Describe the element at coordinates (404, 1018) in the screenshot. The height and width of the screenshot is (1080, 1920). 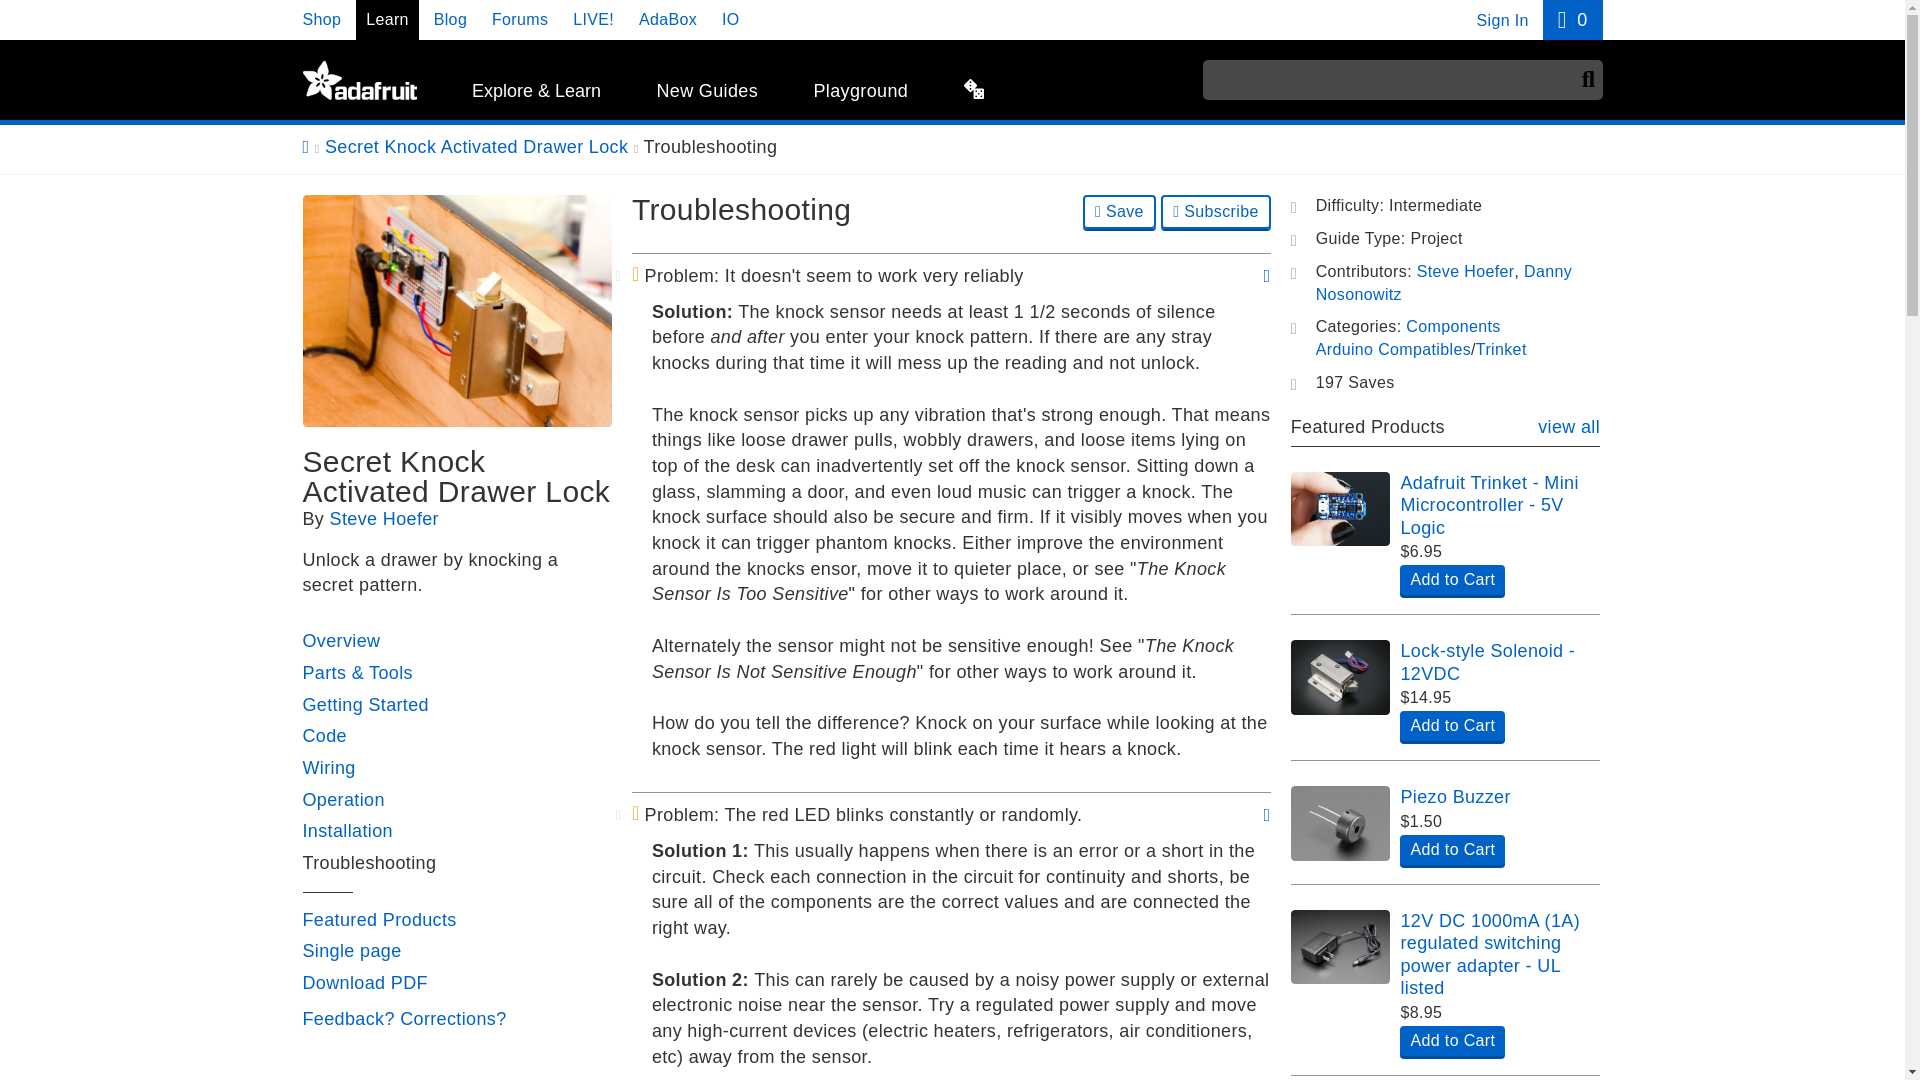
I see `Feedback? Corrections?` at that location.